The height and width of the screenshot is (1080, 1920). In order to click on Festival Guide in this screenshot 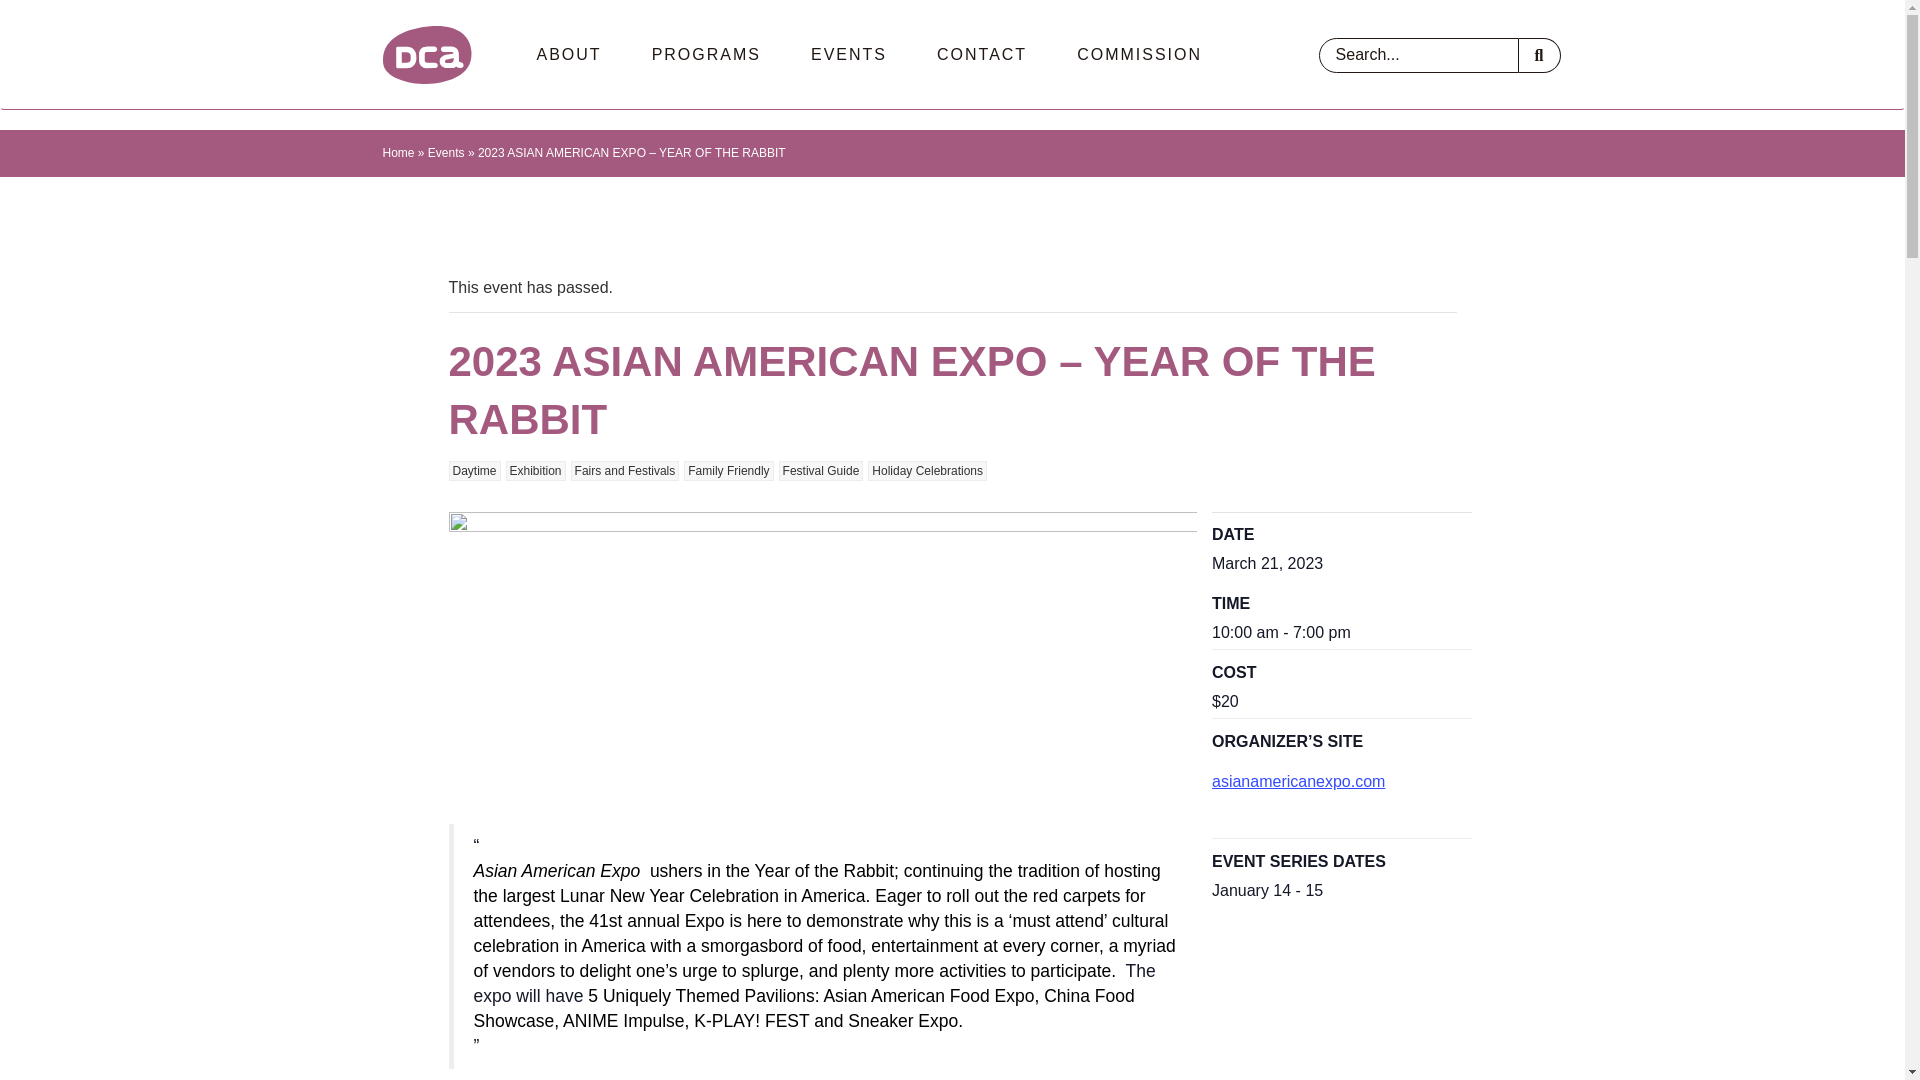, I will do `click(822, 470)`.